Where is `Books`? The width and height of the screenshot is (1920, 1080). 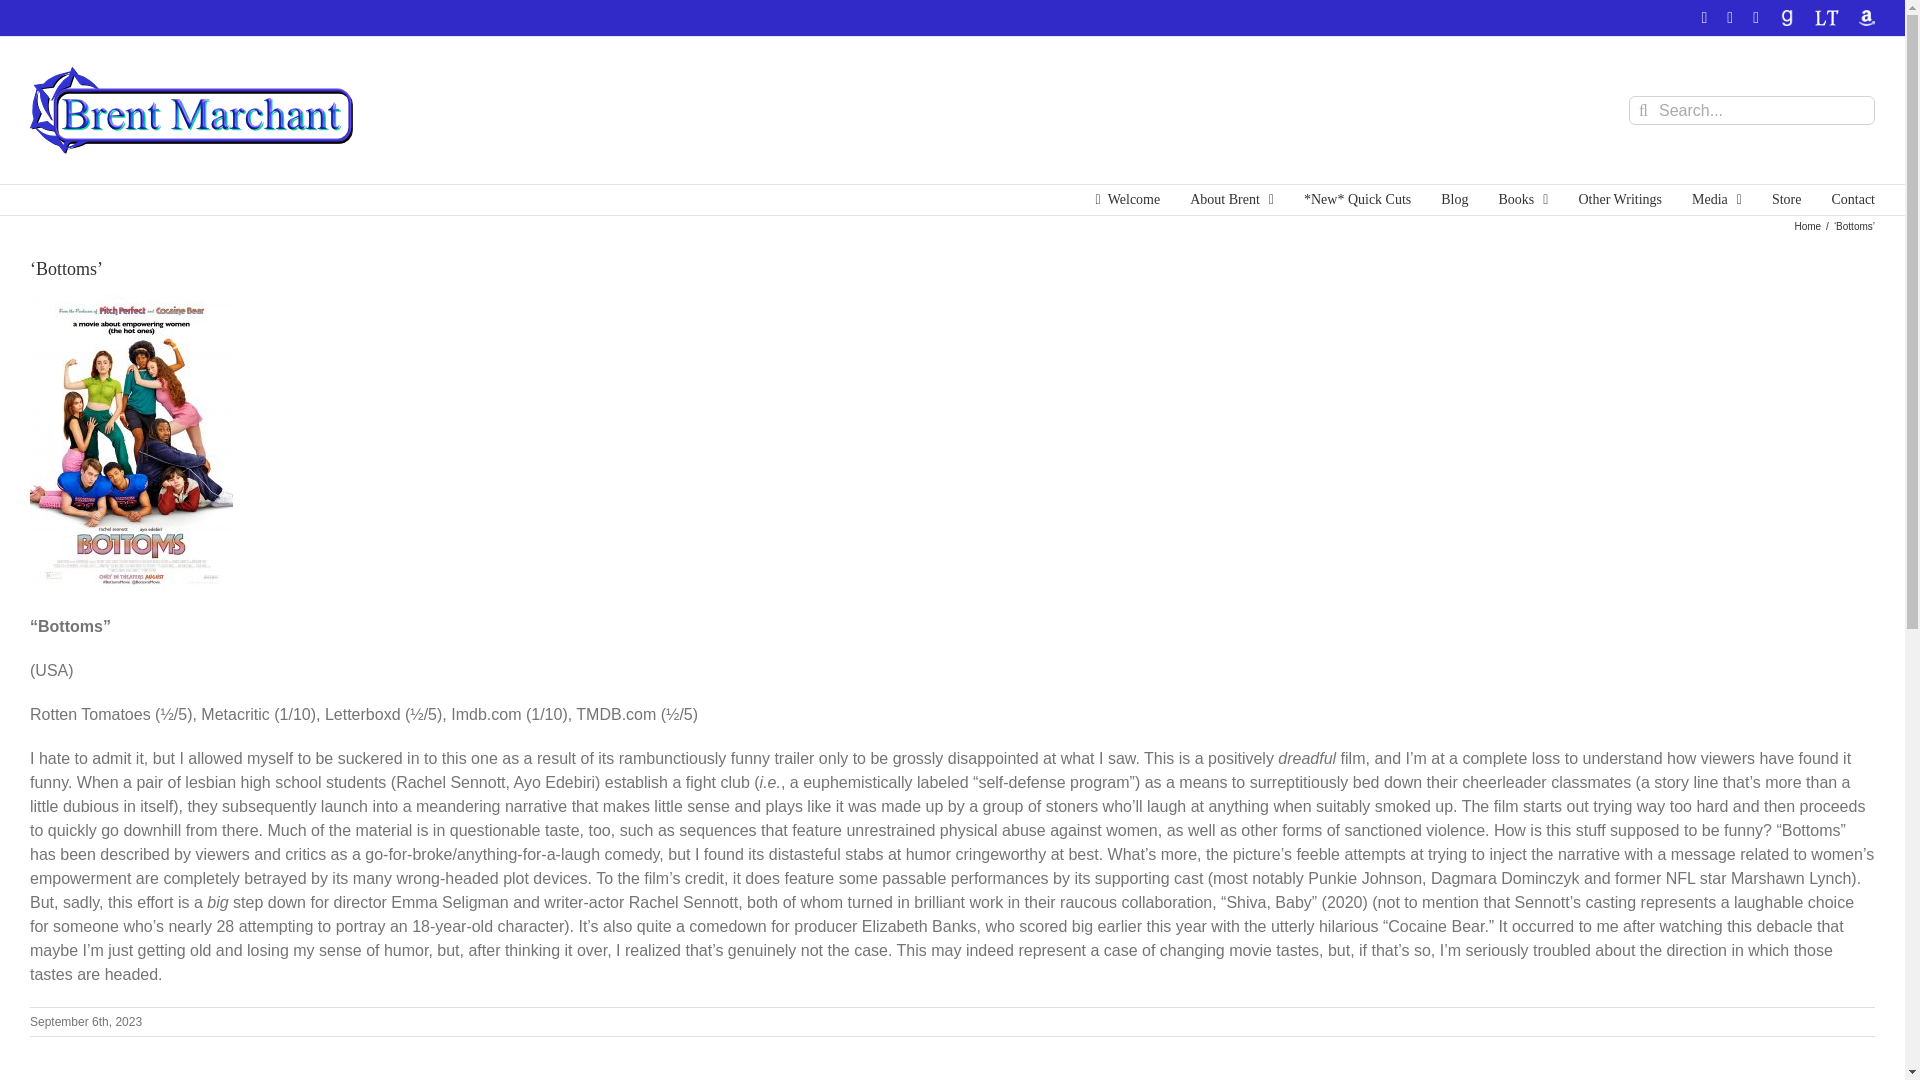
Books is located at coordinates (1524, 199).